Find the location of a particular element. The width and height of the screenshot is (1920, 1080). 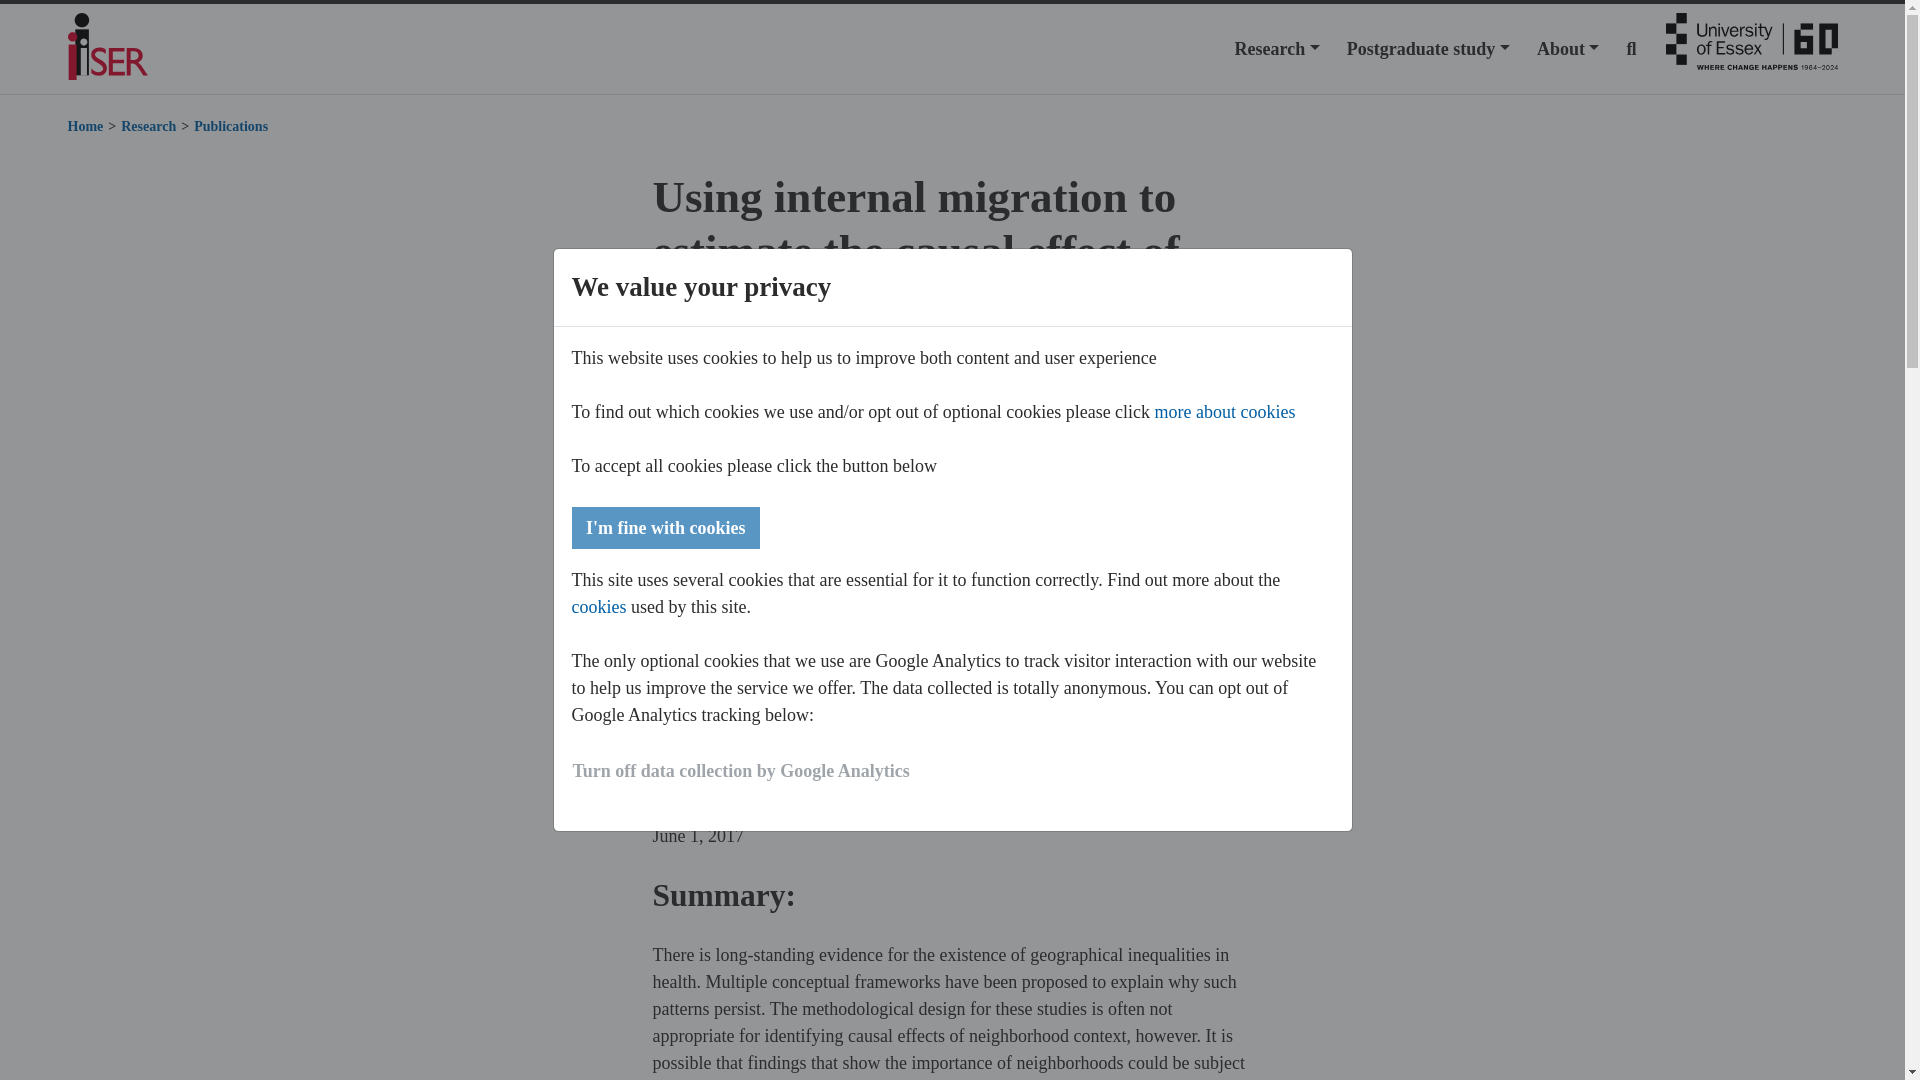

S.V. Subramanian is located at coordinates (984, 718).